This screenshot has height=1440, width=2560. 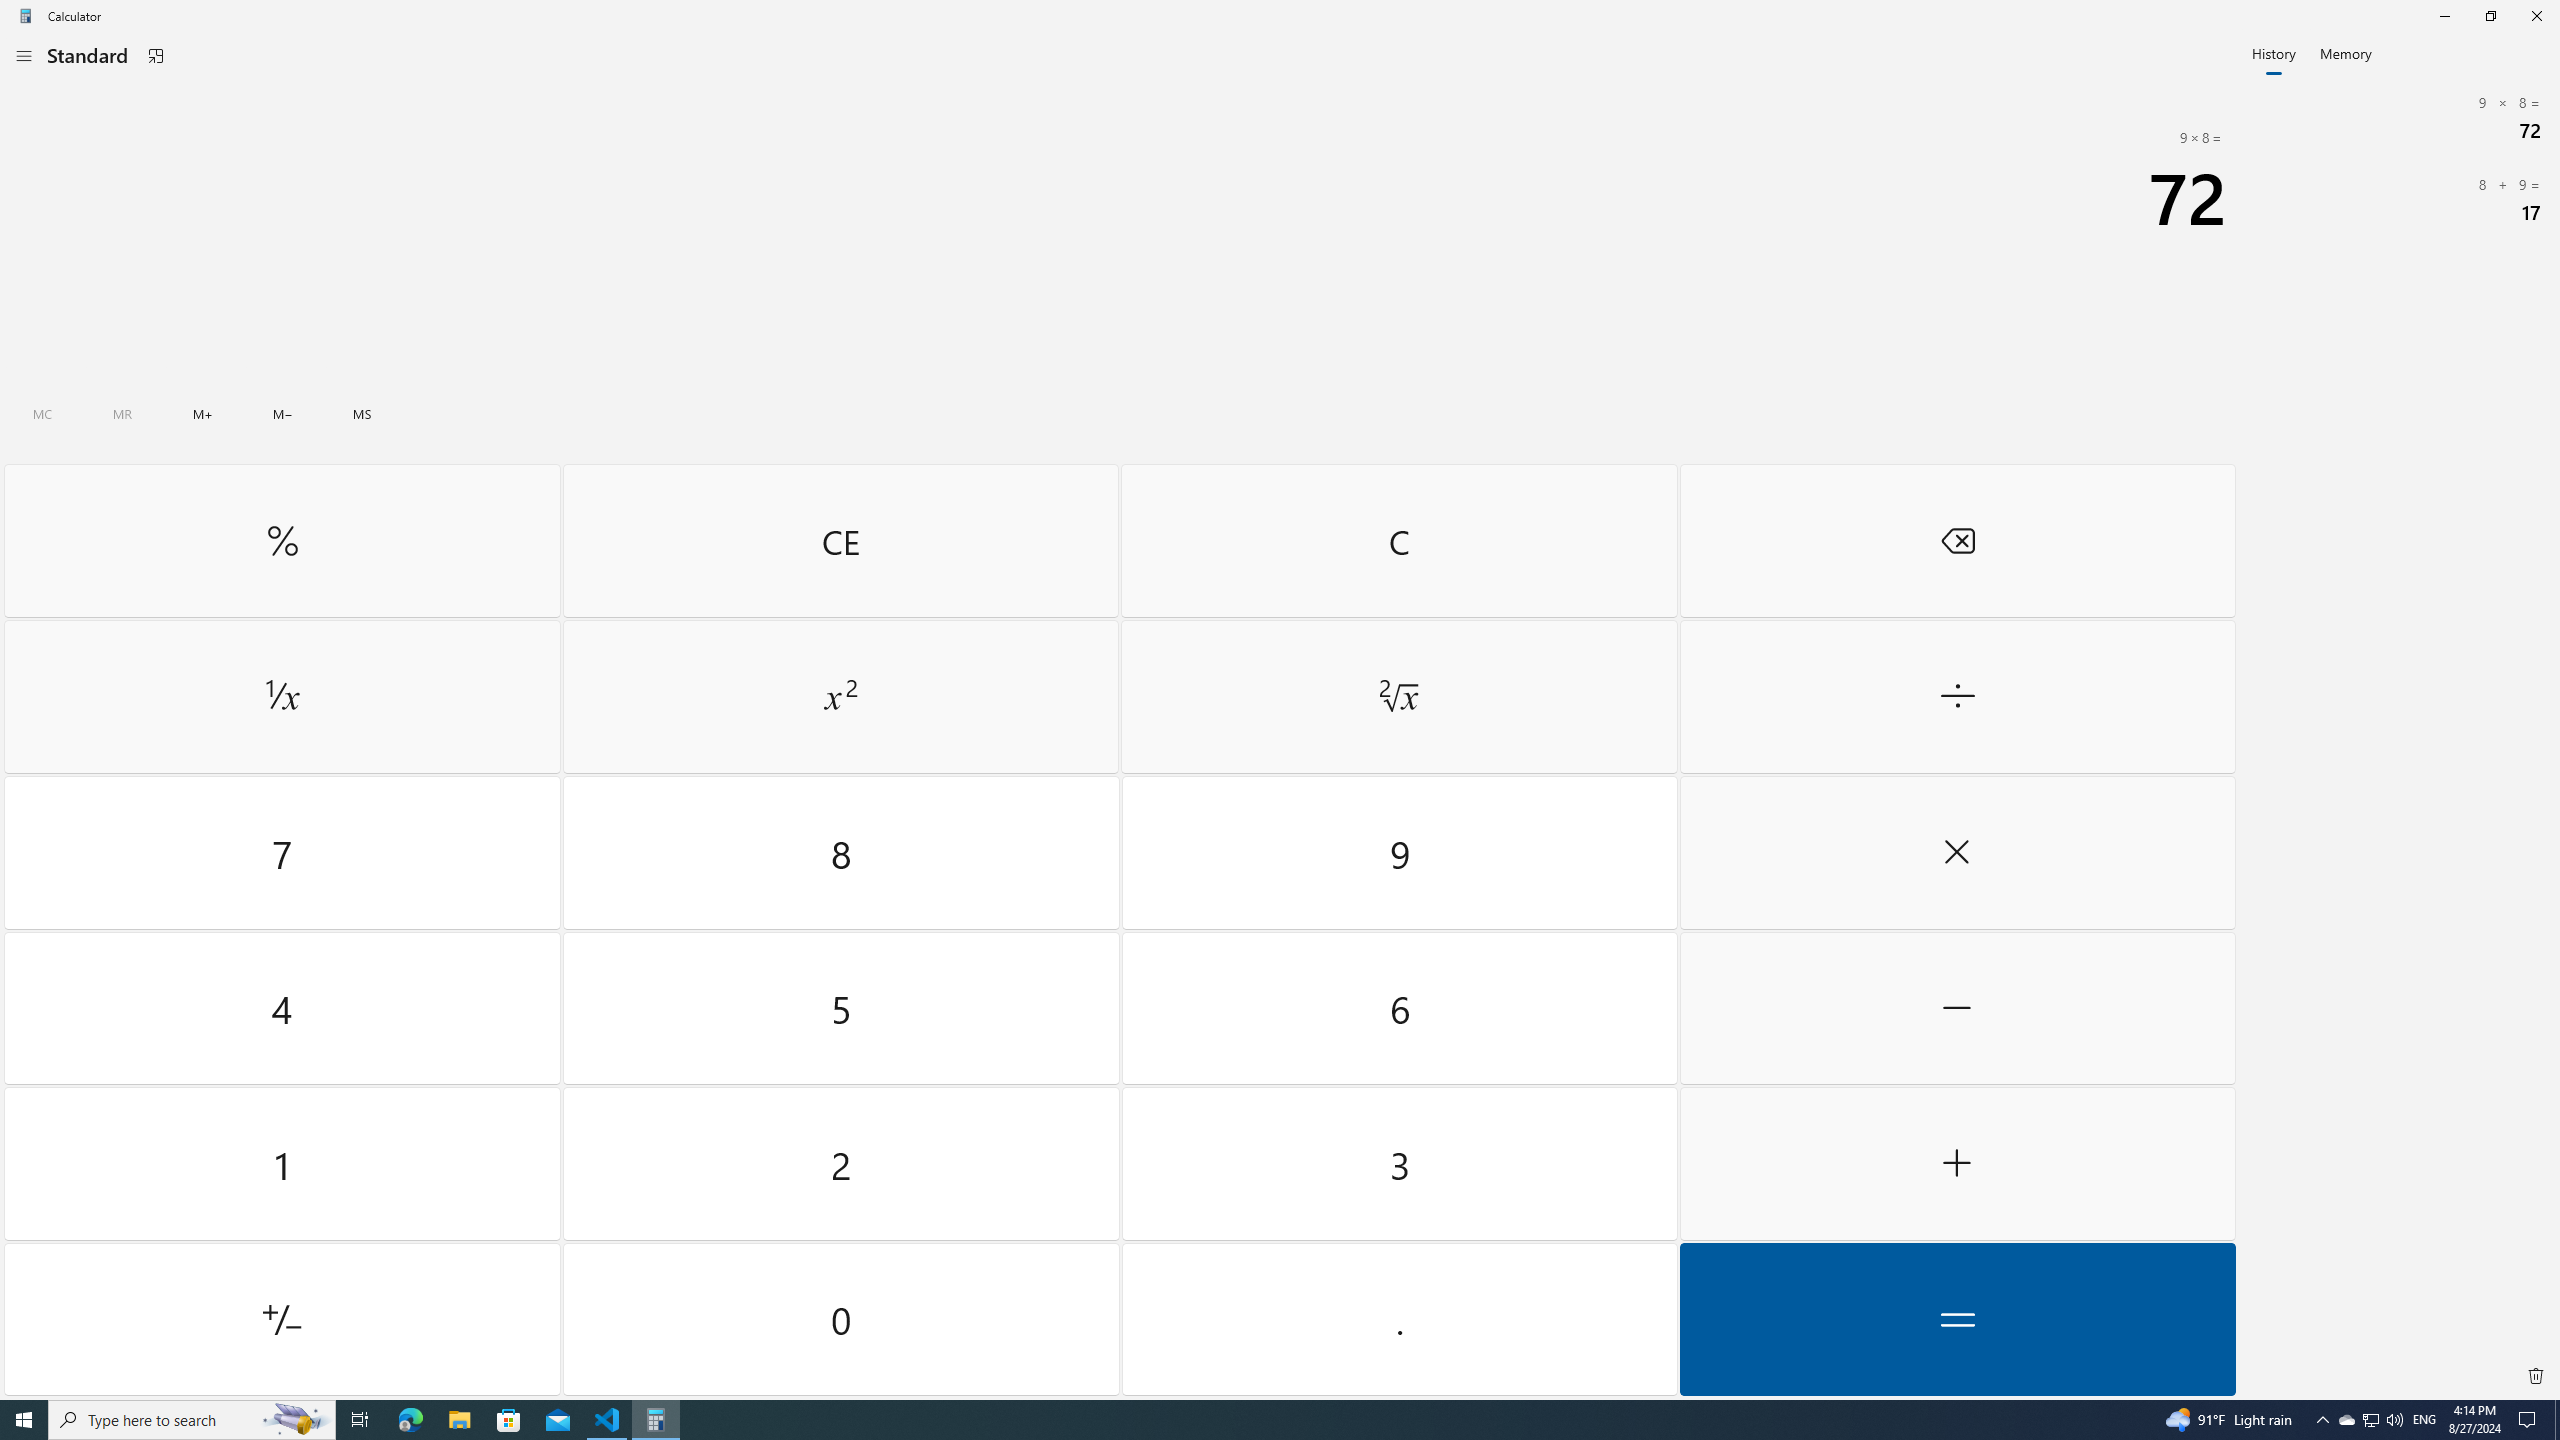 I want to click on Decimal separator, so click(x=1398, y=1318).